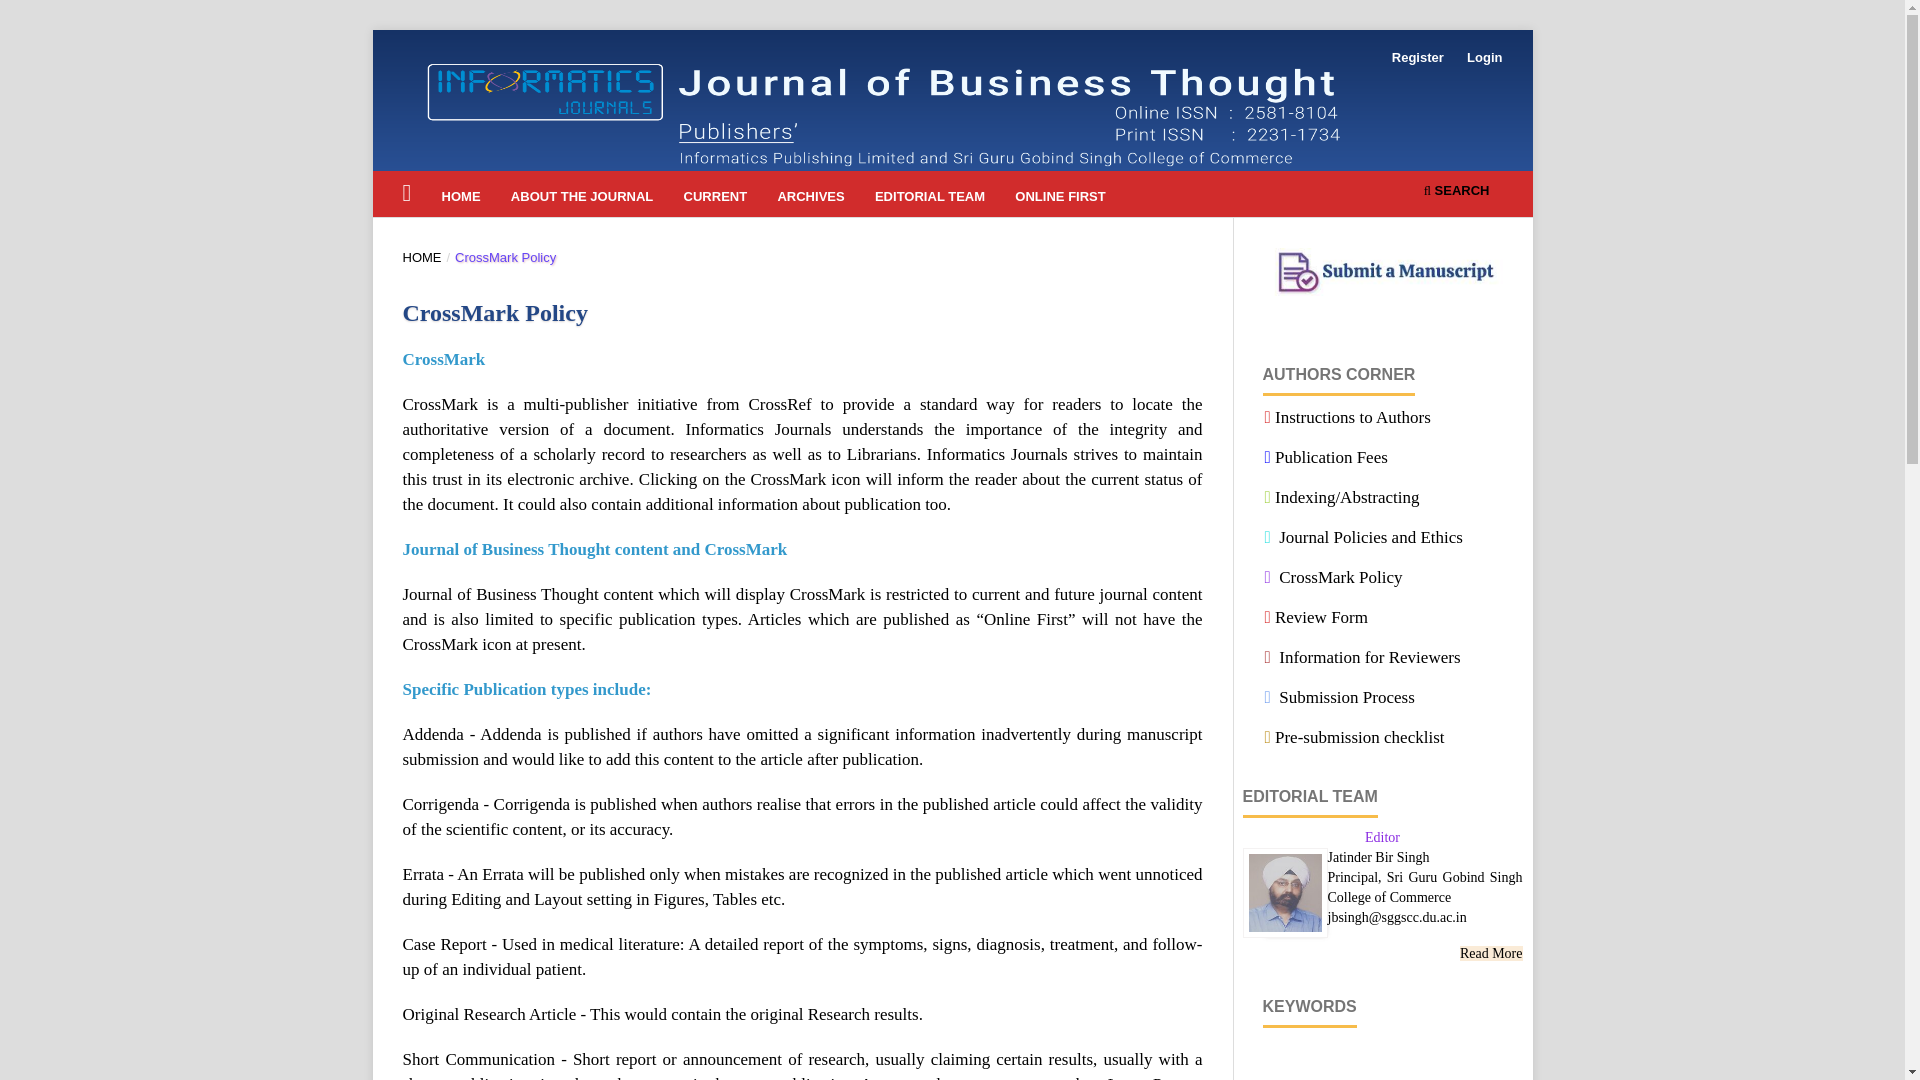  What do you see at coordinates (1324, 457) in the screenshot?
I see ` Publication Fees` at bounding box center [1324, 457].